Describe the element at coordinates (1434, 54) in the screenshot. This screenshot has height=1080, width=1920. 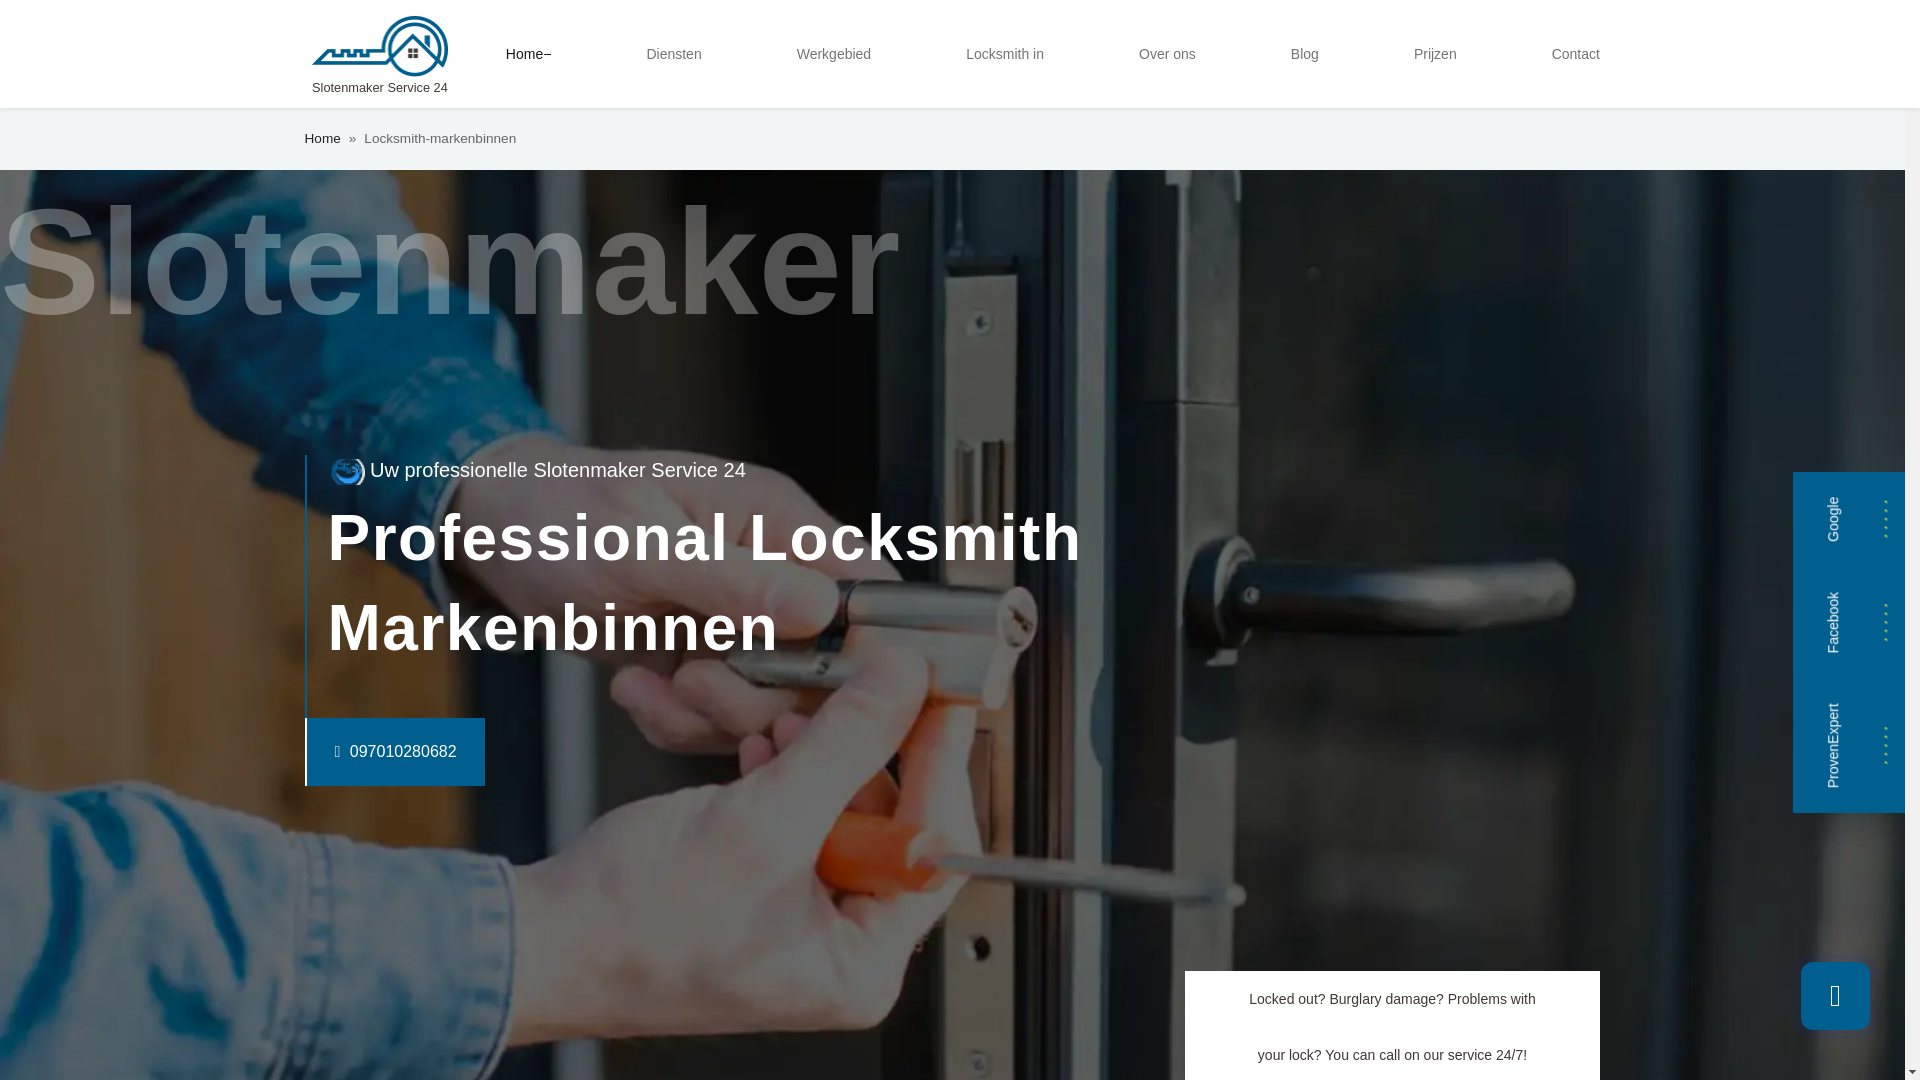
I see `Prijzen` at that location.